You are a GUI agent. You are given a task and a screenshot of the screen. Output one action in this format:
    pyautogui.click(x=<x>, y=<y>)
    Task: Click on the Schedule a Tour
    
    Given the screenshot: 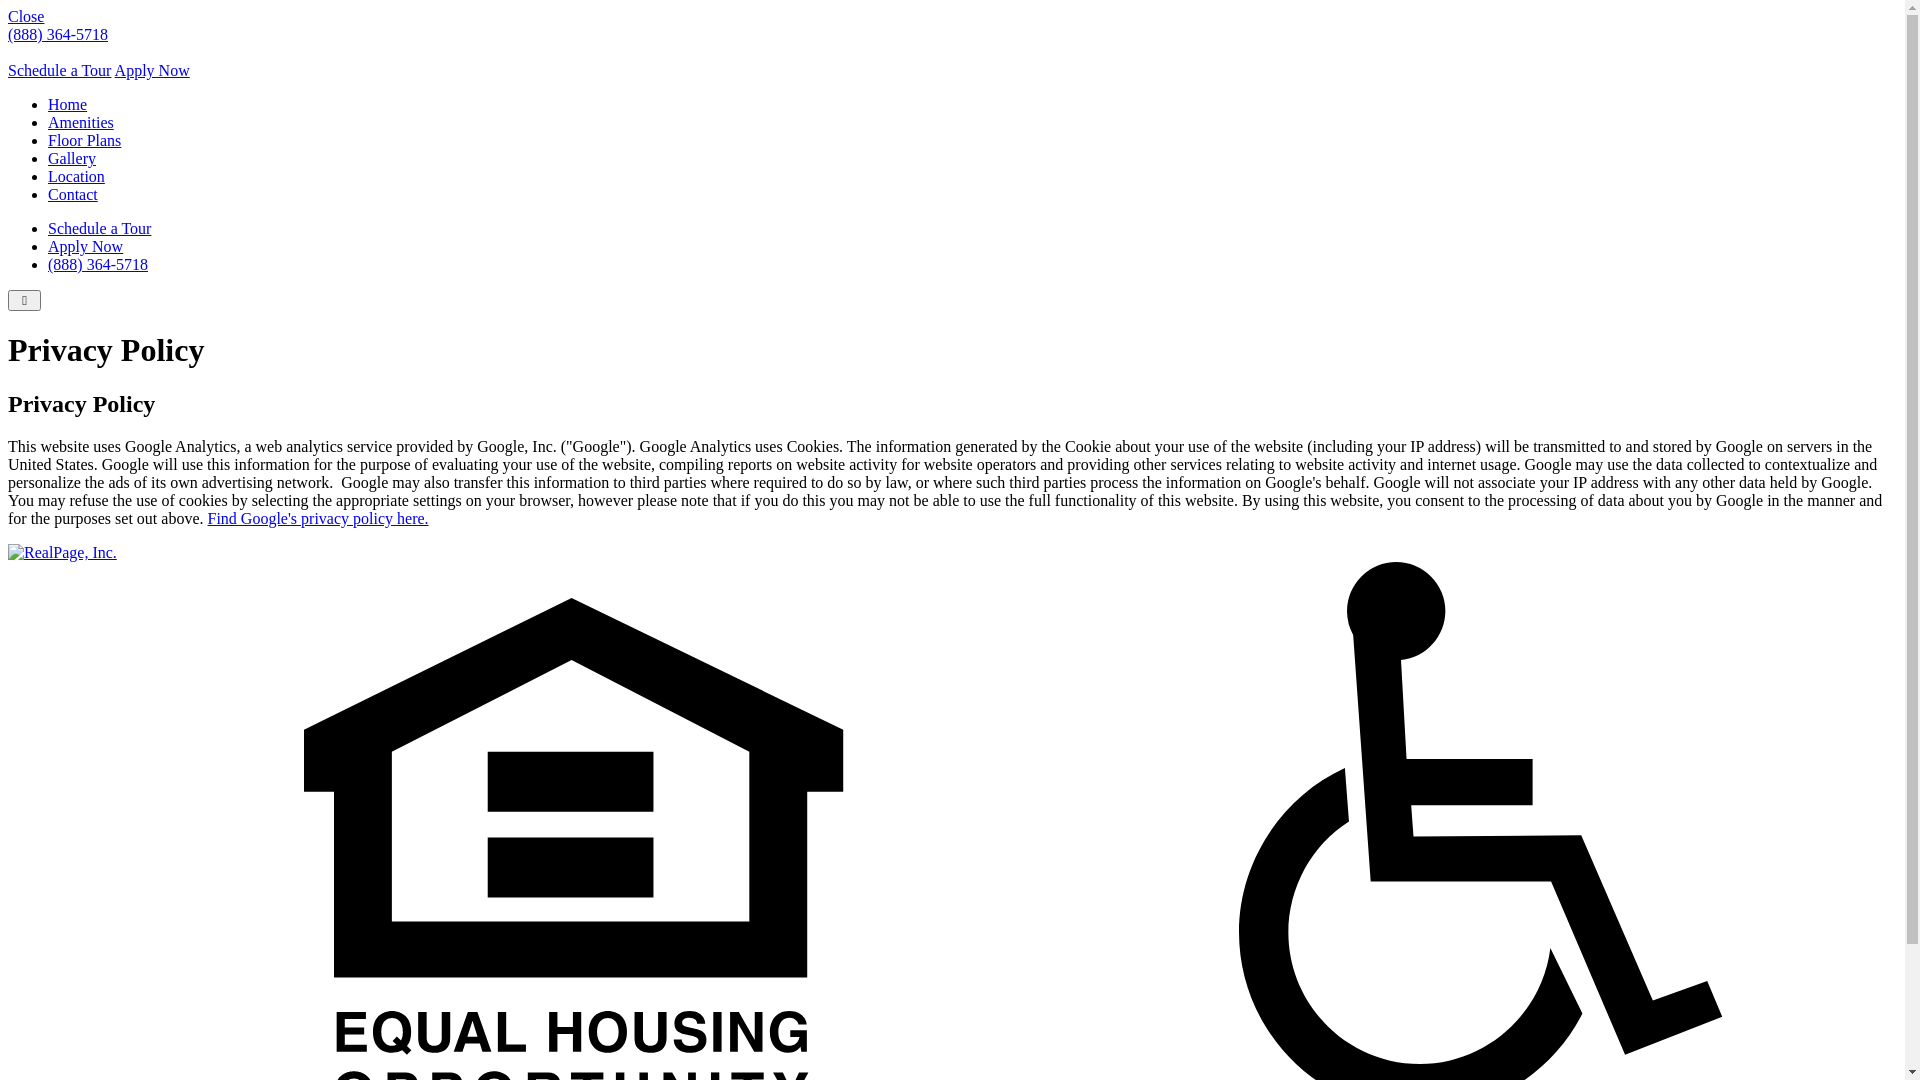 What is the action you would take?
    pyautogui.click(x=60, y=70)
    